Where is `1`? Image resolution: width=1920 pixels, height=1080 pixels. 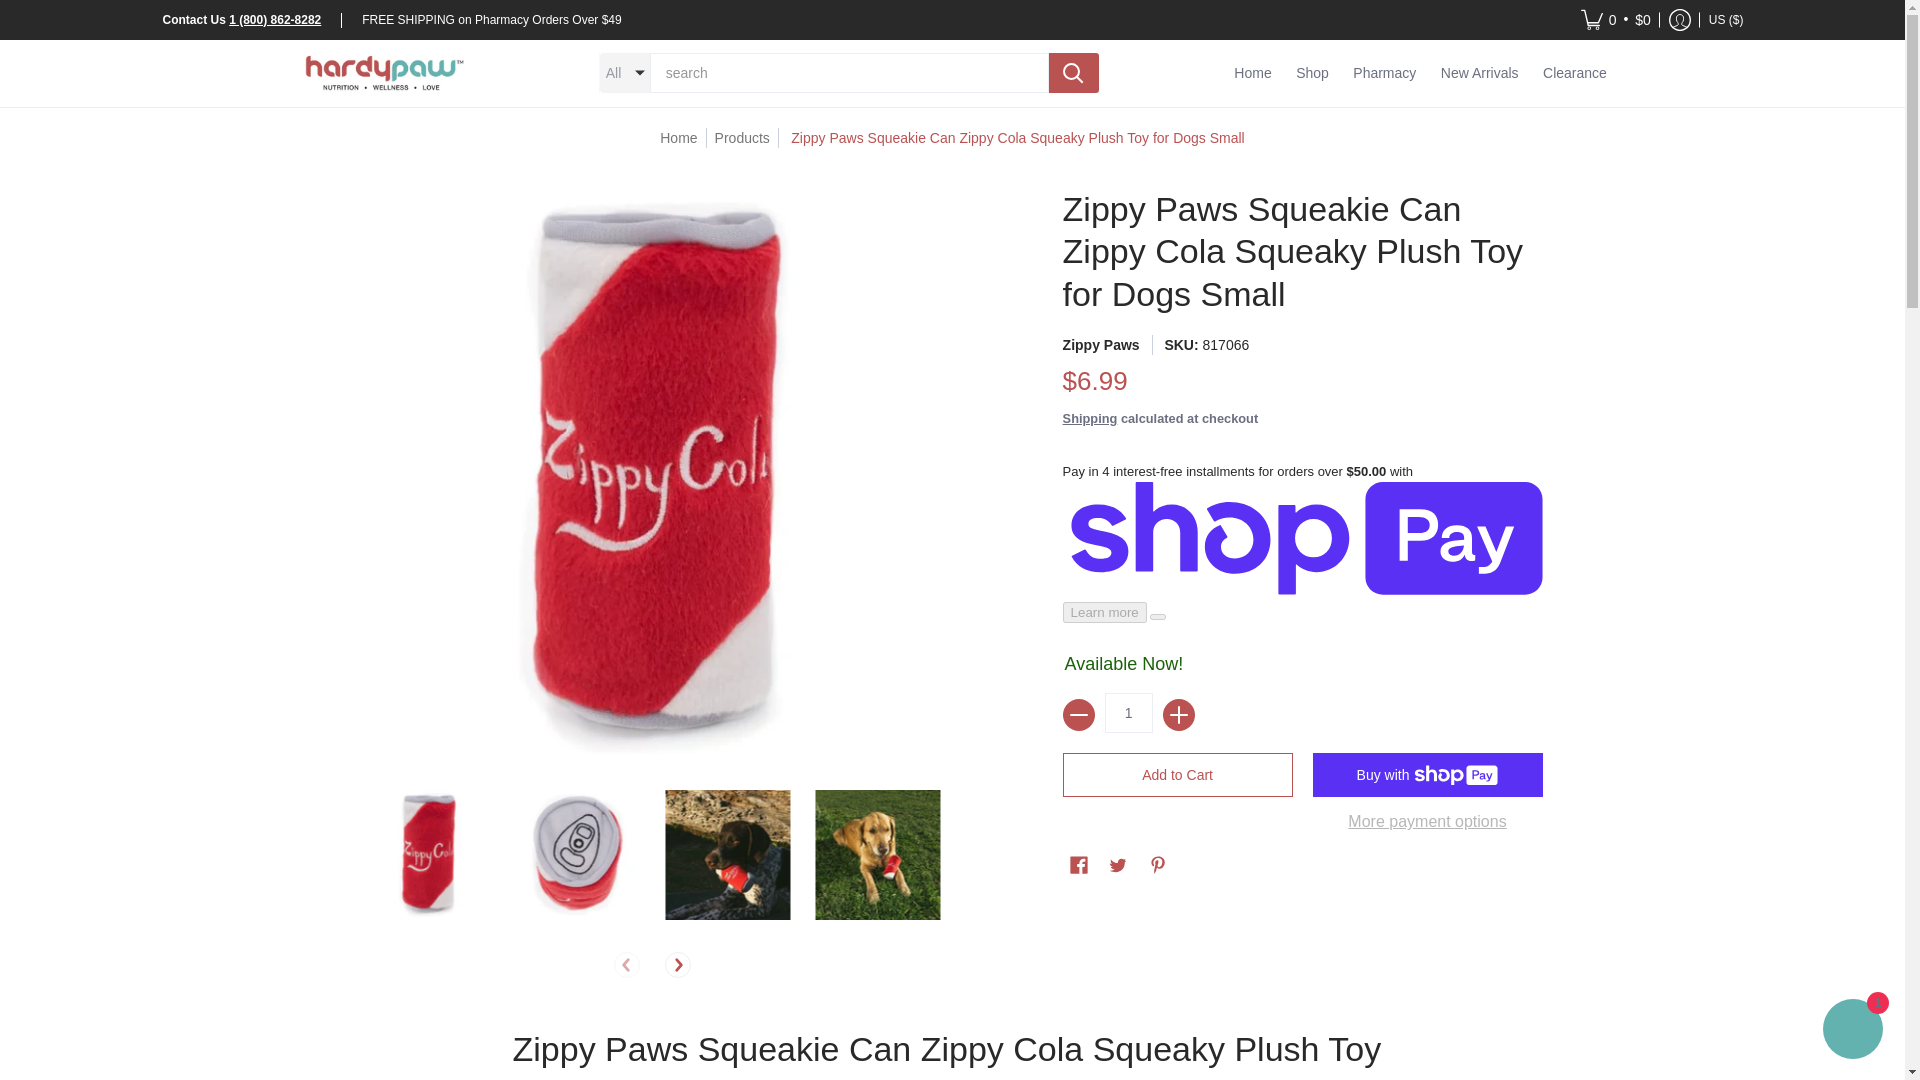
1 is located at coordinates (1129, 713).